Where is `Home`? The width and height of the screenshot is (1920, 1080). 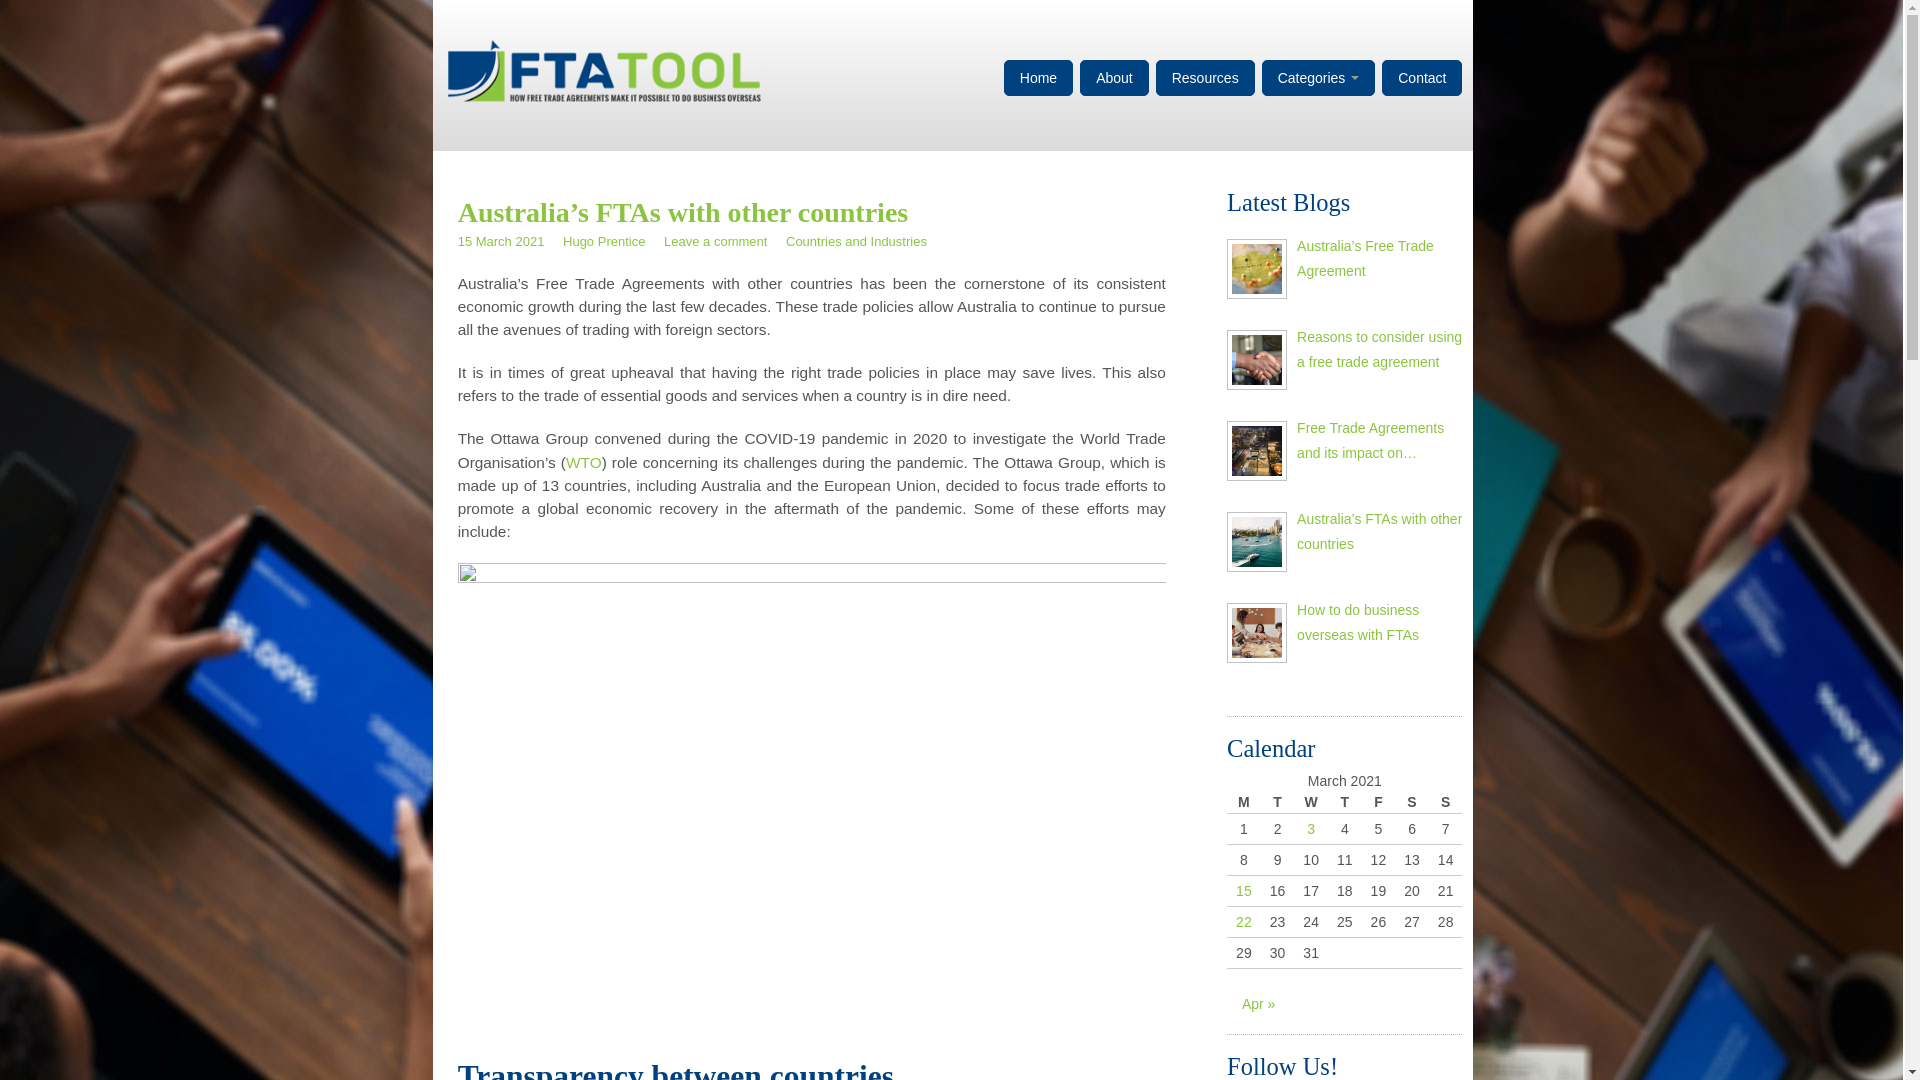 Home is located at coordinates (1038, 78).